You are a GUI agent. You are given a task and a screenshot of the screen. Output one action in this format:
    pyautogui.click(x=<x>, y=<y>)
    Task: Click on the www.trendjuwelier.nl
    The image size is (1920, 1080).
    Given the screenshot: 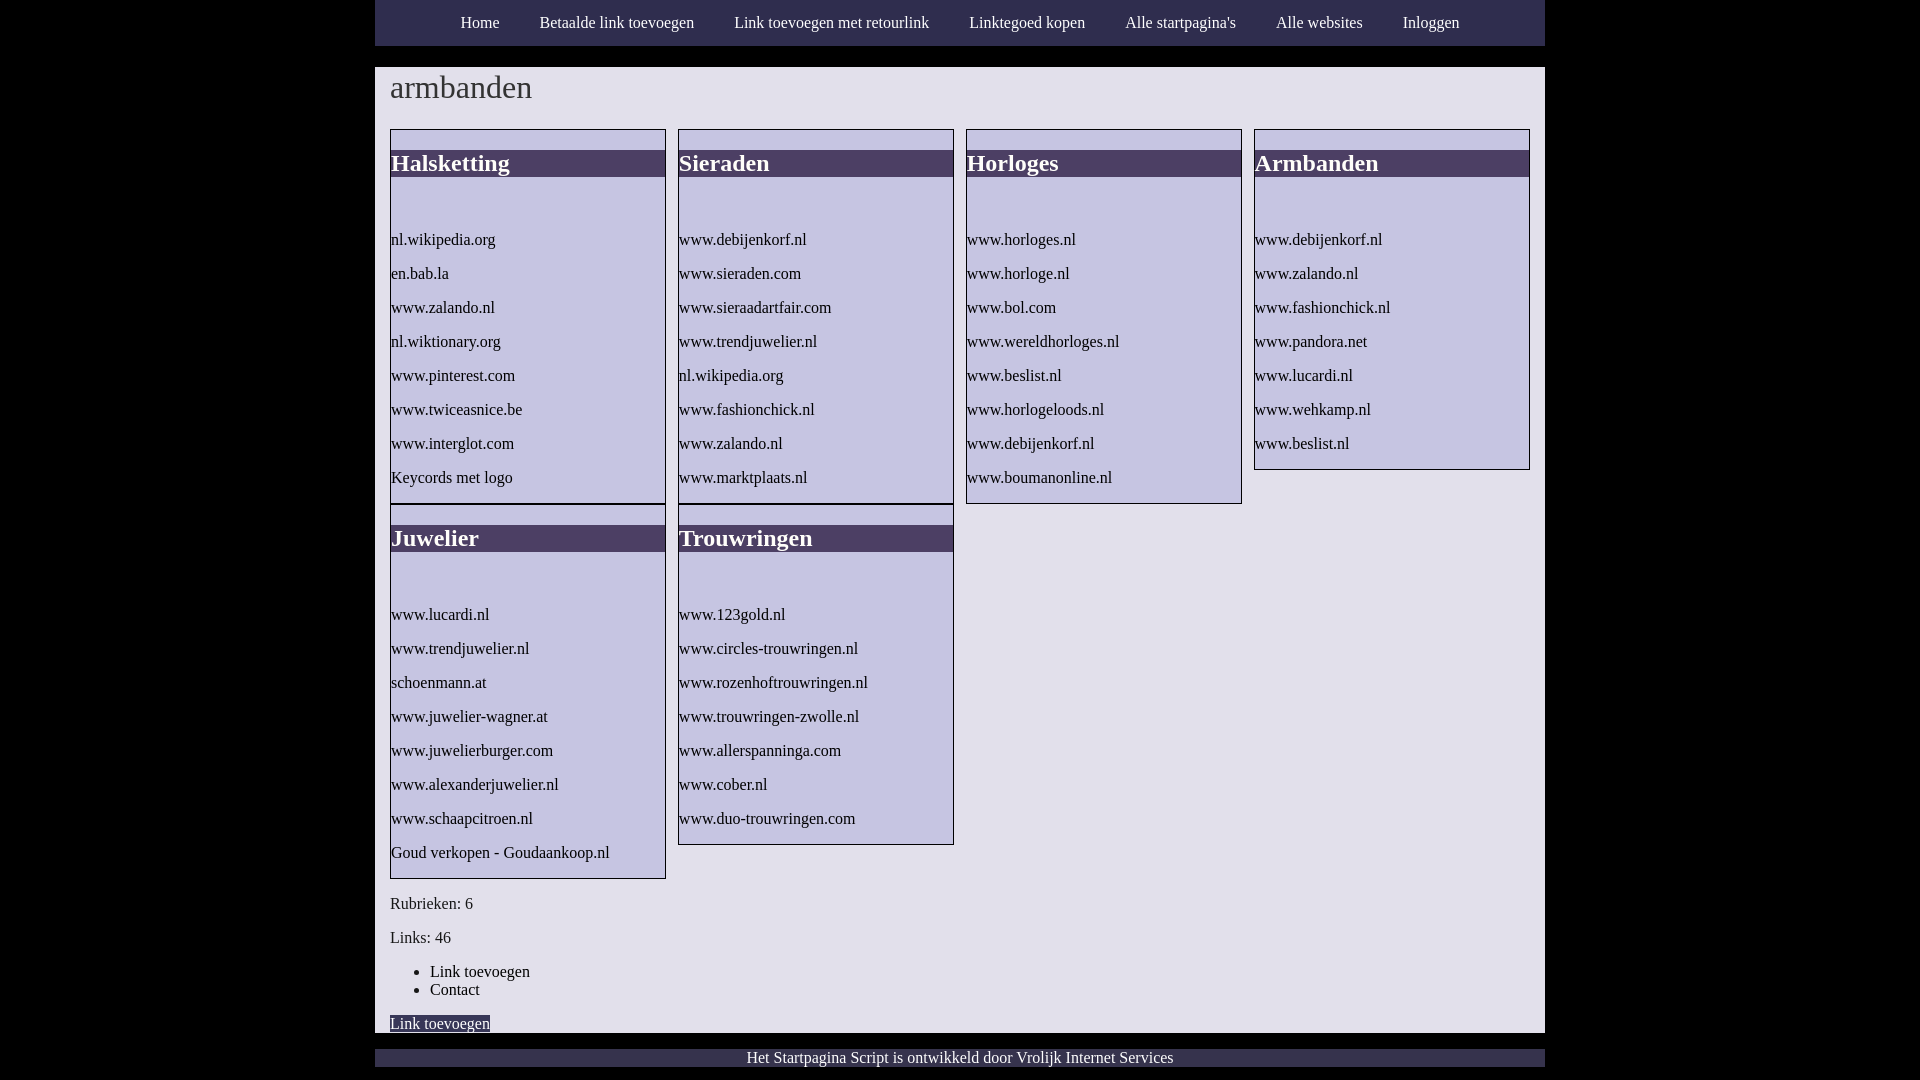 What is the action you would take?
    pyautogui.click(x=748, y=342)
    